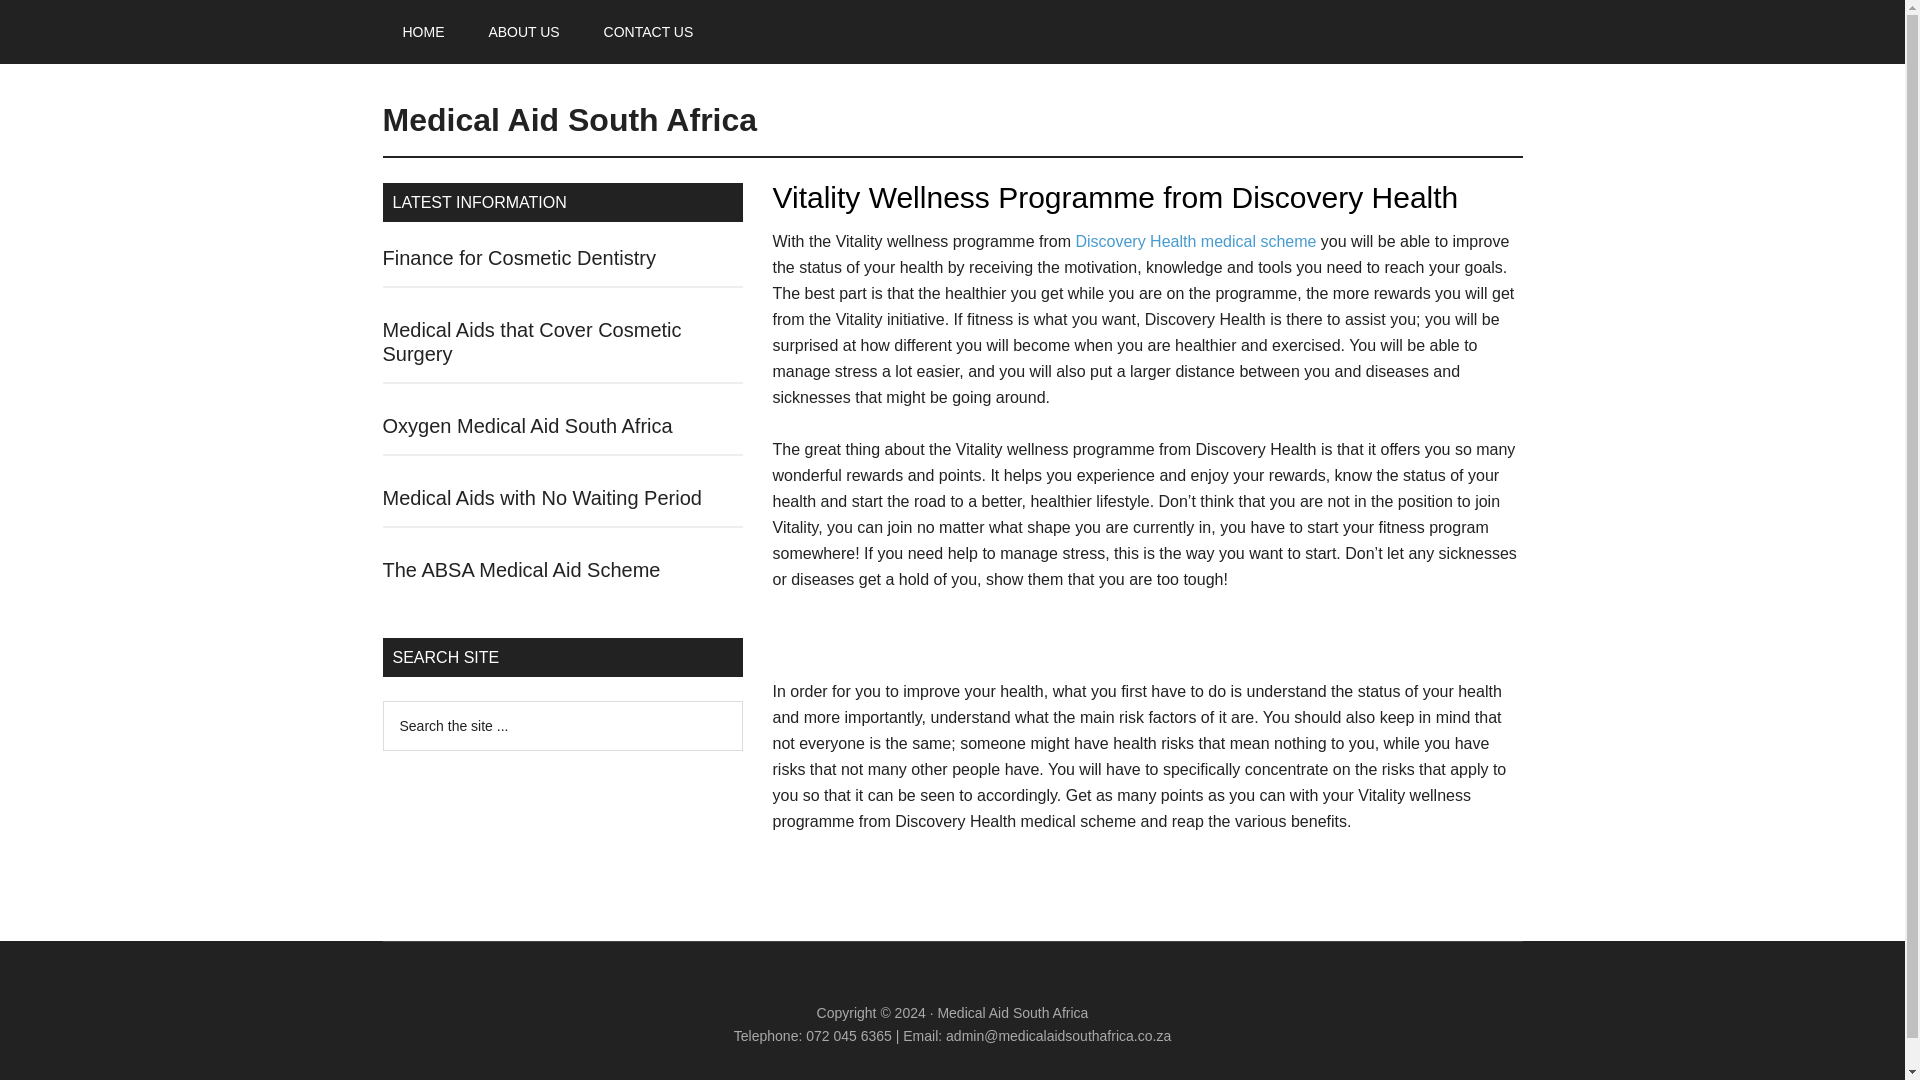 This screenshot has width=1920, height=1080. What do you see at coordinates (532, 342) in the screenshot?
I see `Medical Aids that Cover Cosmetic Surgery` at bounding box center [532, 342].